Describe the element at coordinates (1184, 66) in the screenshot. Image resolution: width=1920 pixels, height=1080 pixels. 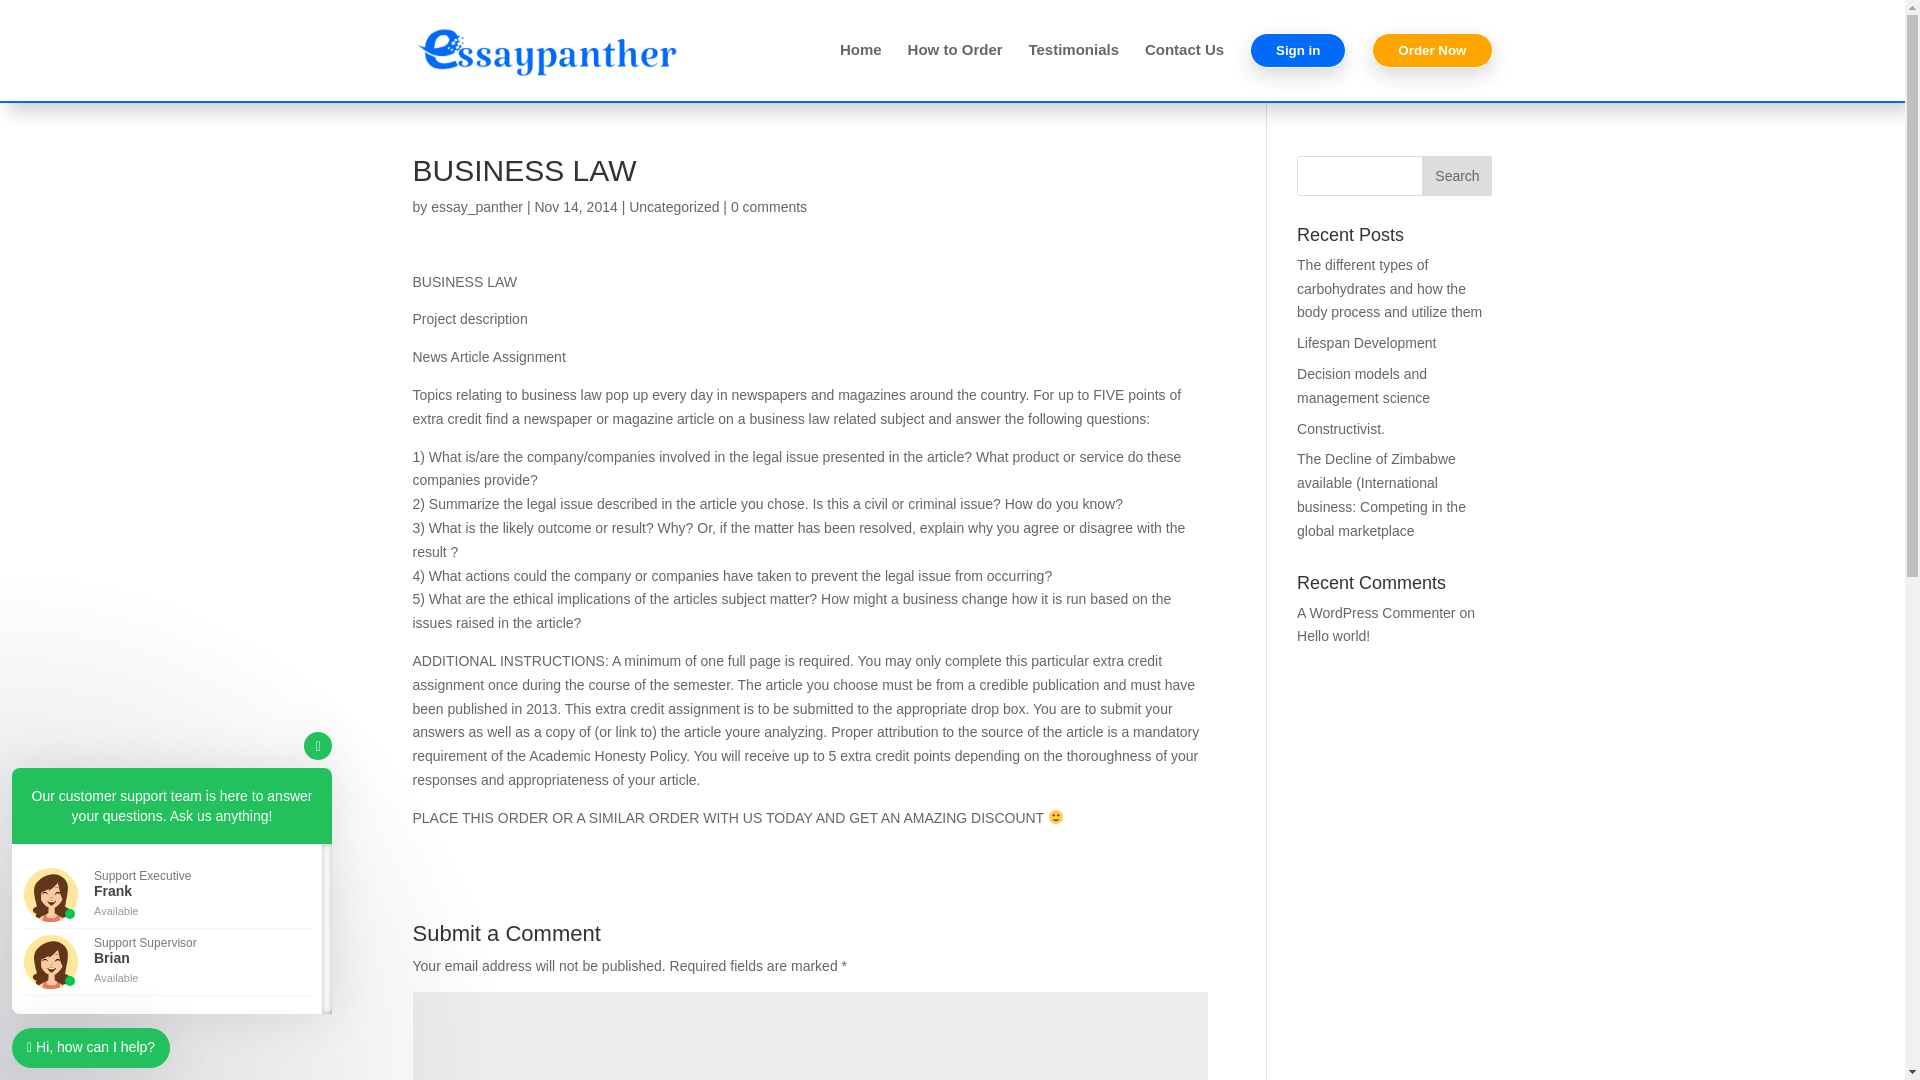
I see `Contact Us` at that location.